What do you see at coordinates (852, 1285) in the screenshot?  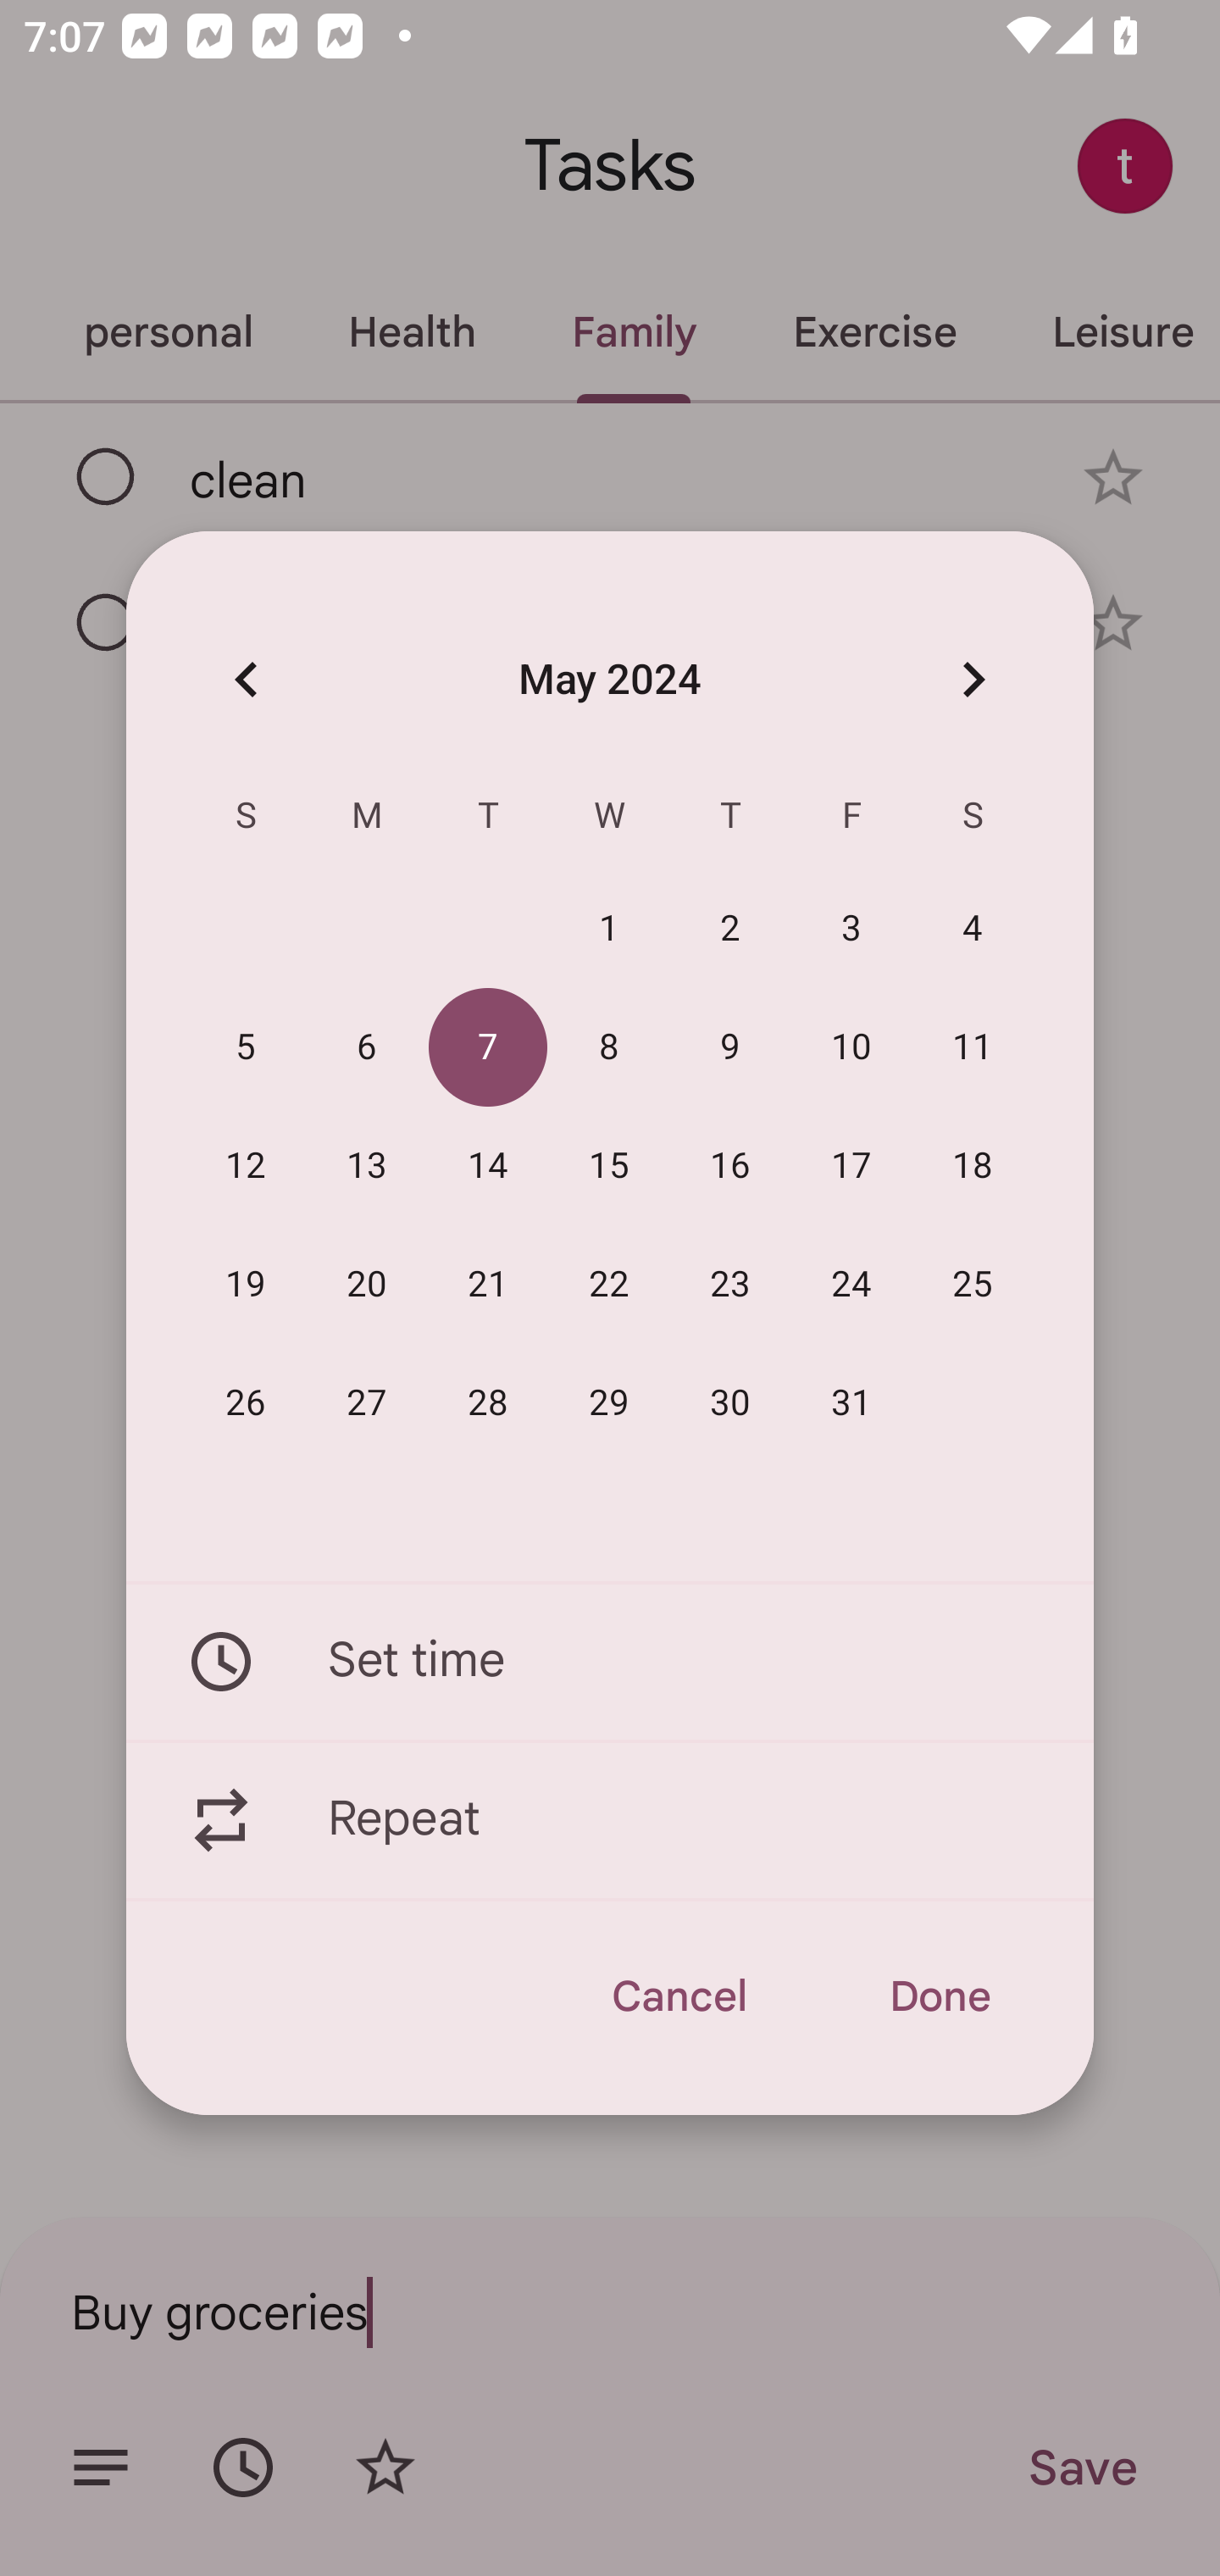 I see `24 24 May 2024` at bounding box center [852, 1285].